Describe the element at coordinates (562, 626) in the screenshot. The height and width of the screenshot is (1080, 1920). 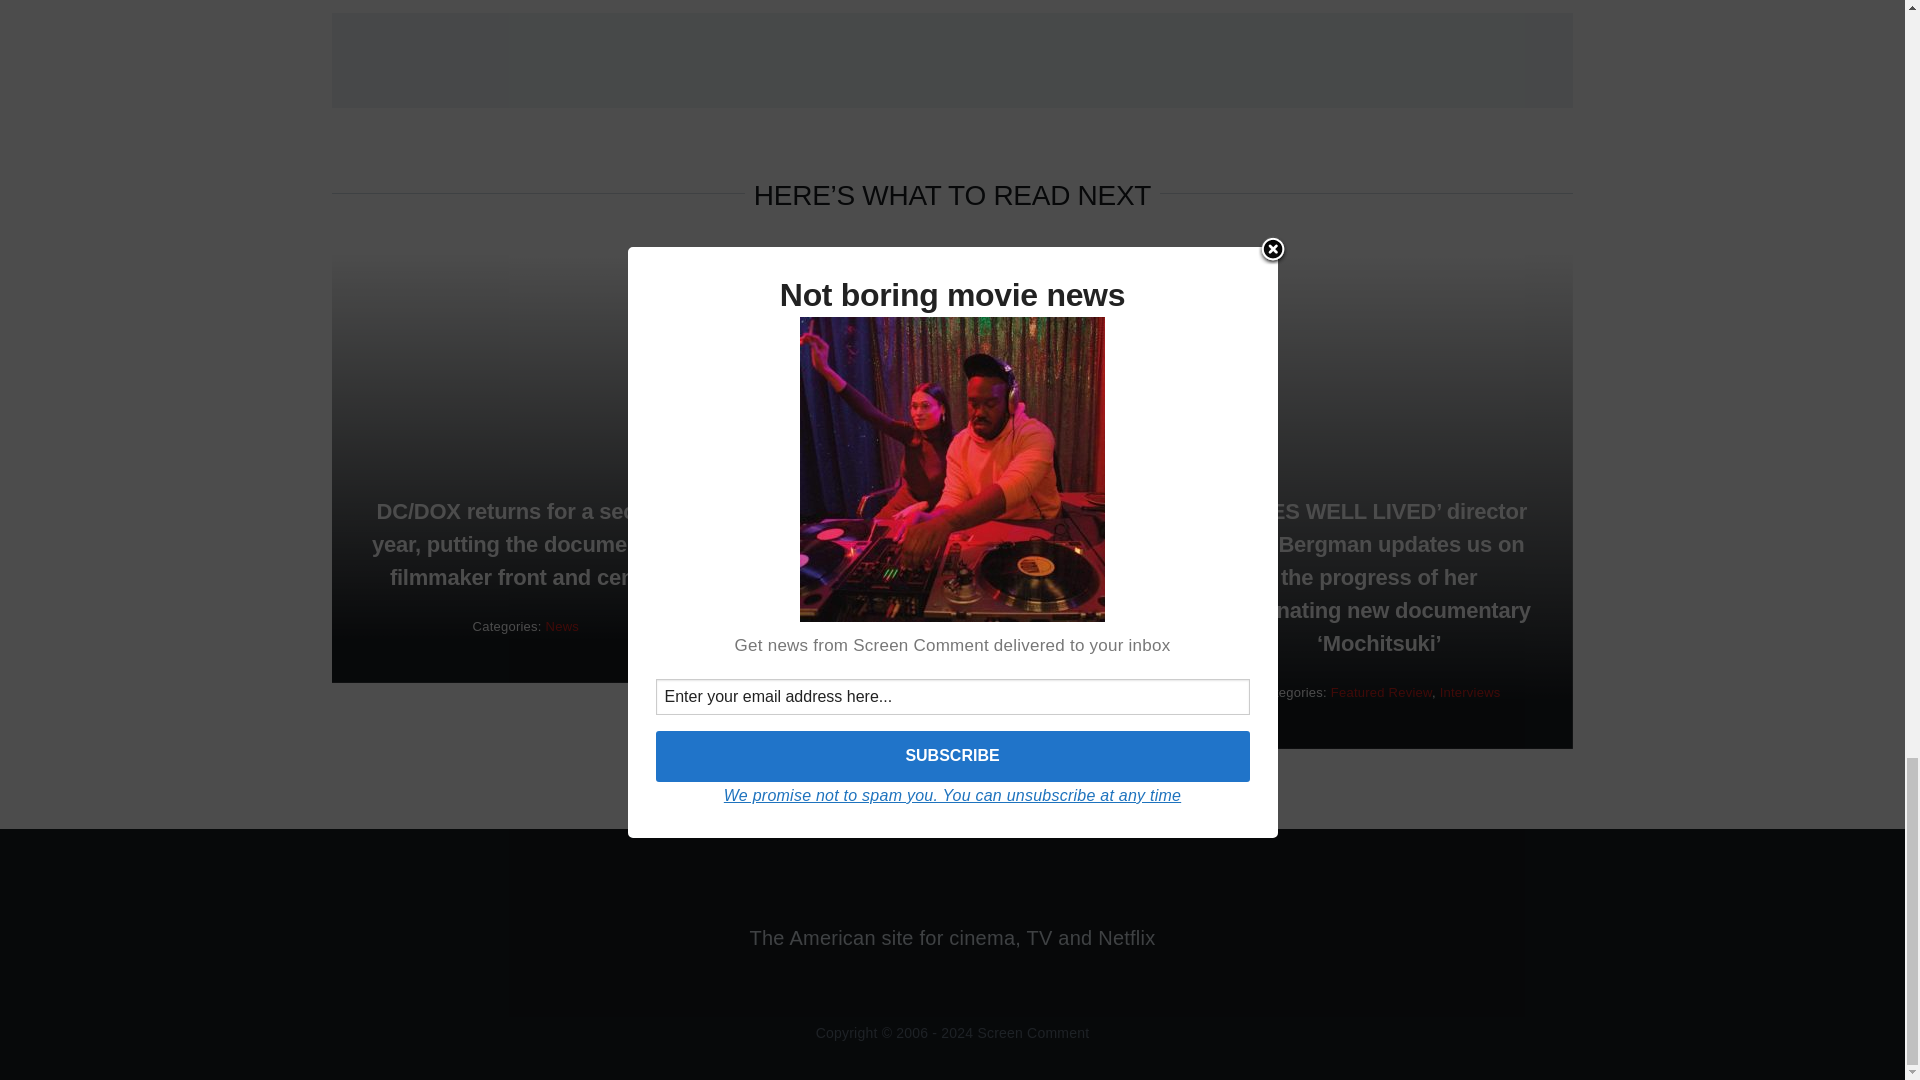
I see `News` at that location.